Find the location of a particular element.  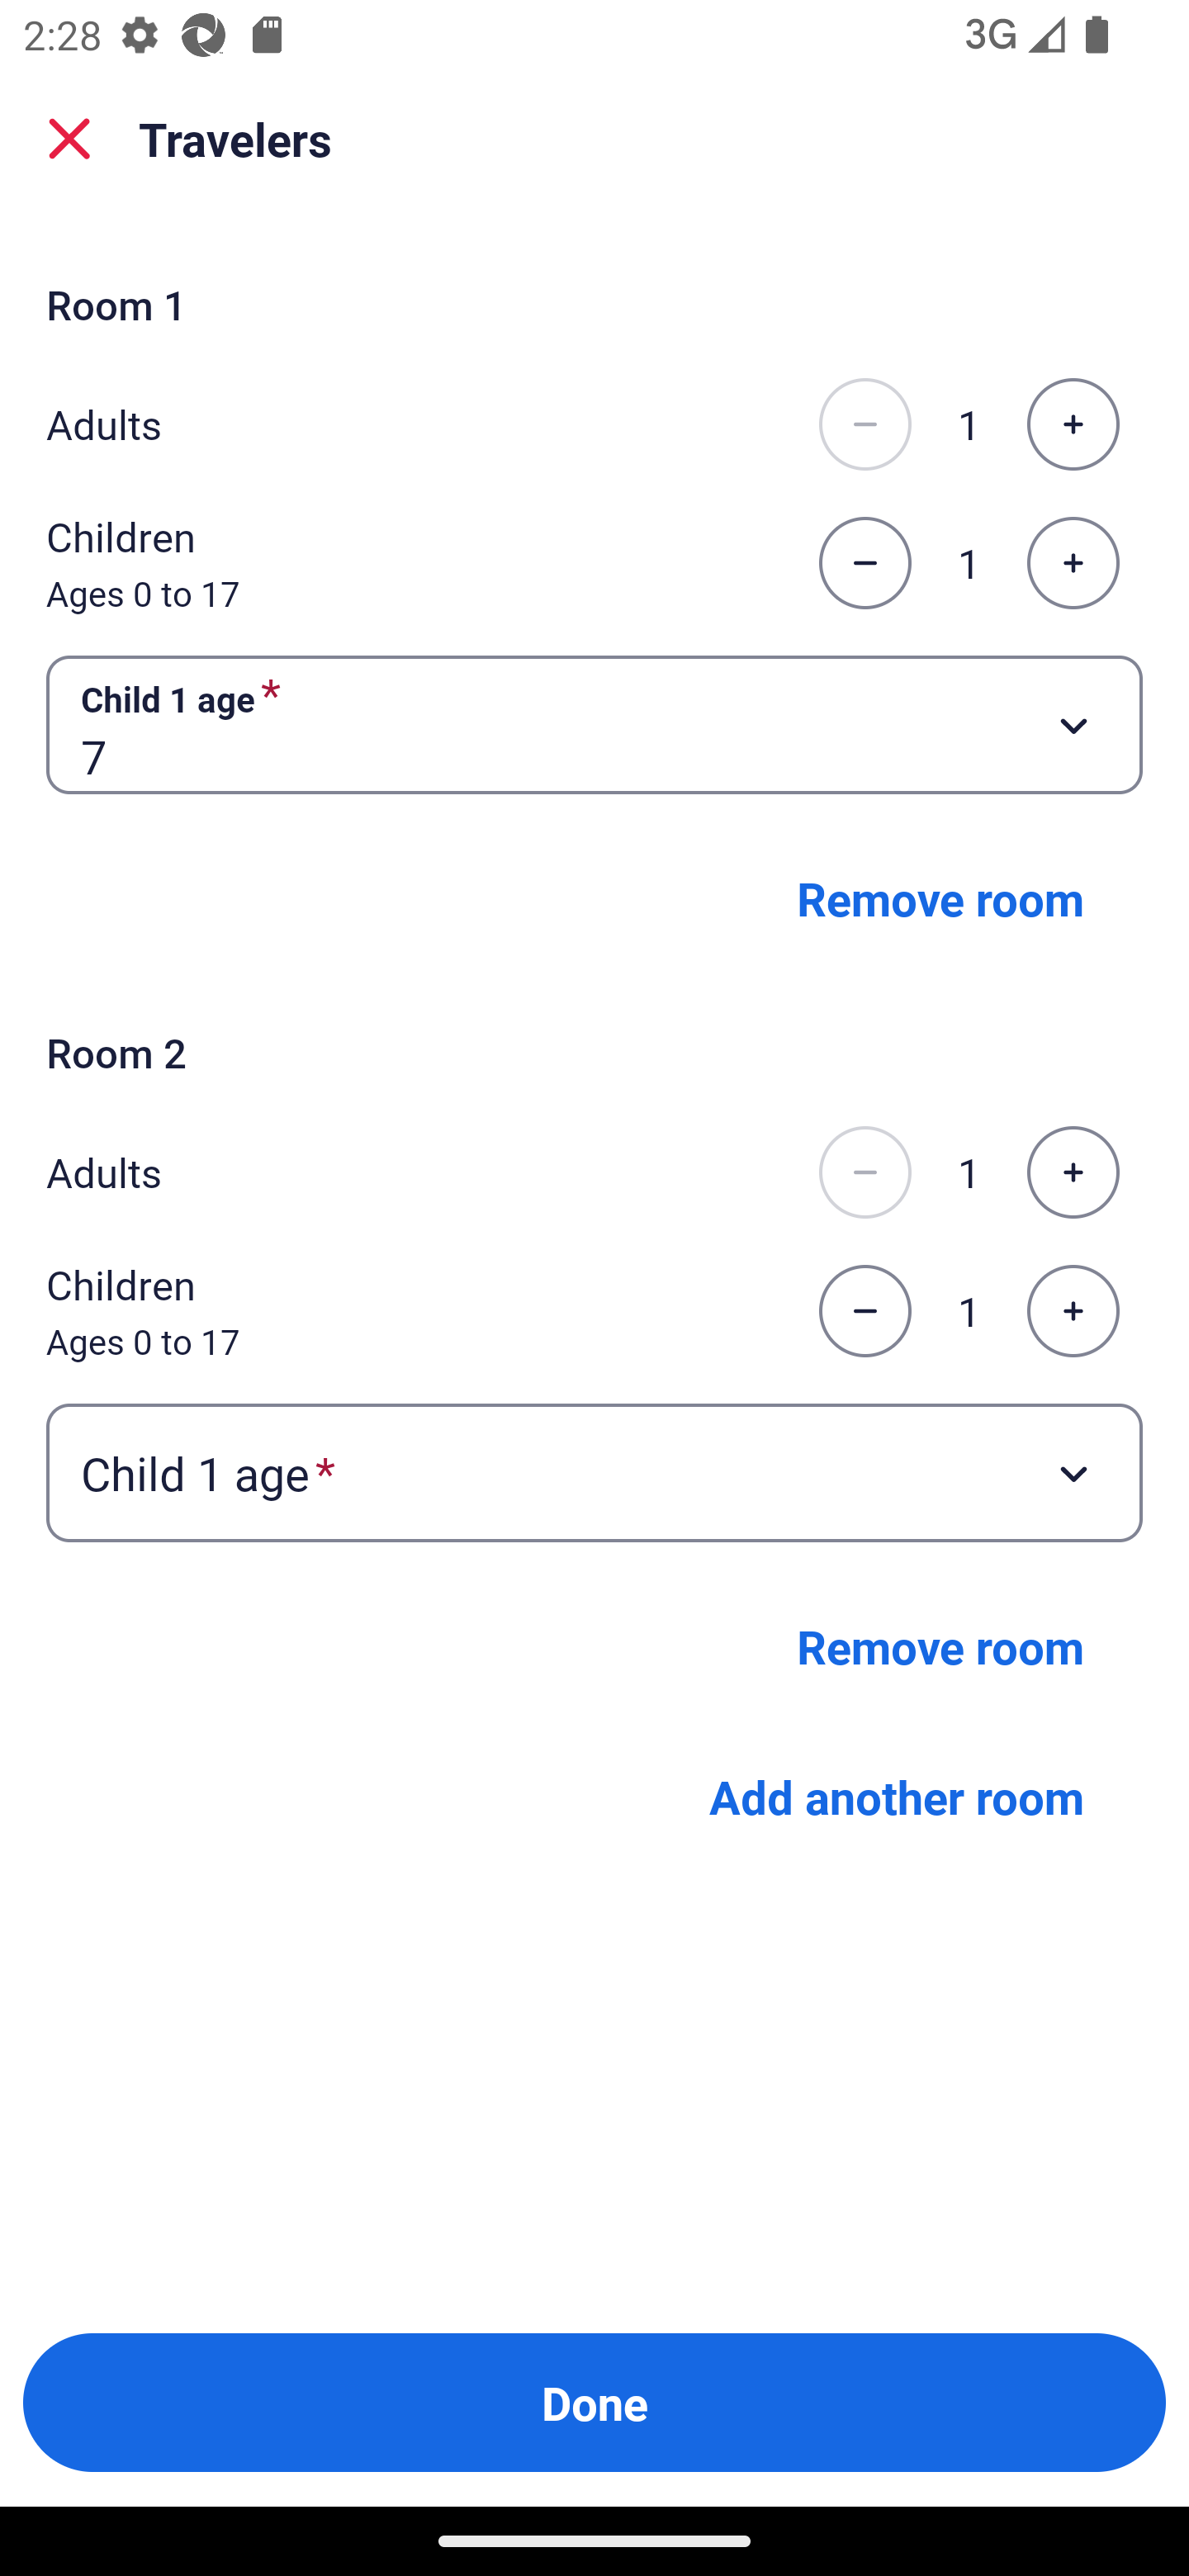

Increase the number of children is located at coordinates (1073, 564).